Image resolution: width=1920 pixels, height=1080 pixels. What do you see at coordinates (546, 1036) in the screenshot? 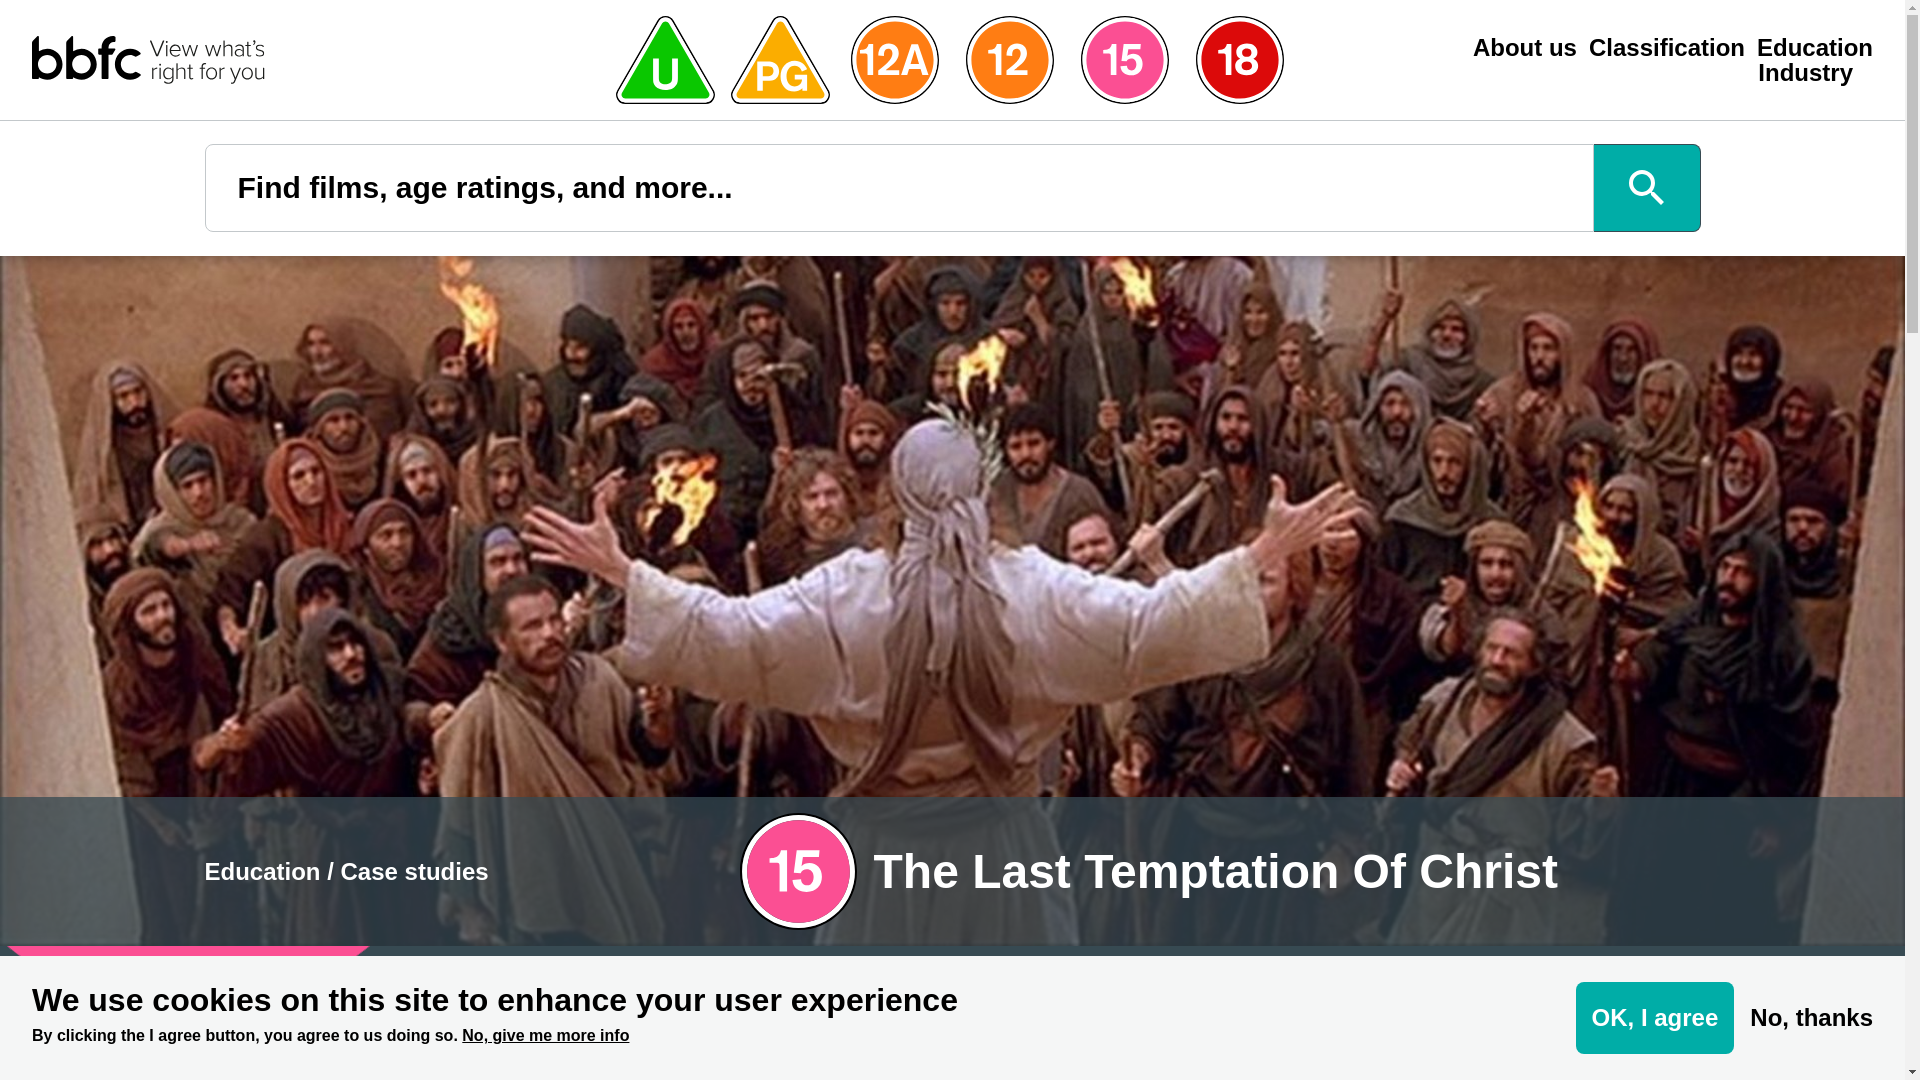
I see `No, give me more info` at bounding box center [546, 1036].